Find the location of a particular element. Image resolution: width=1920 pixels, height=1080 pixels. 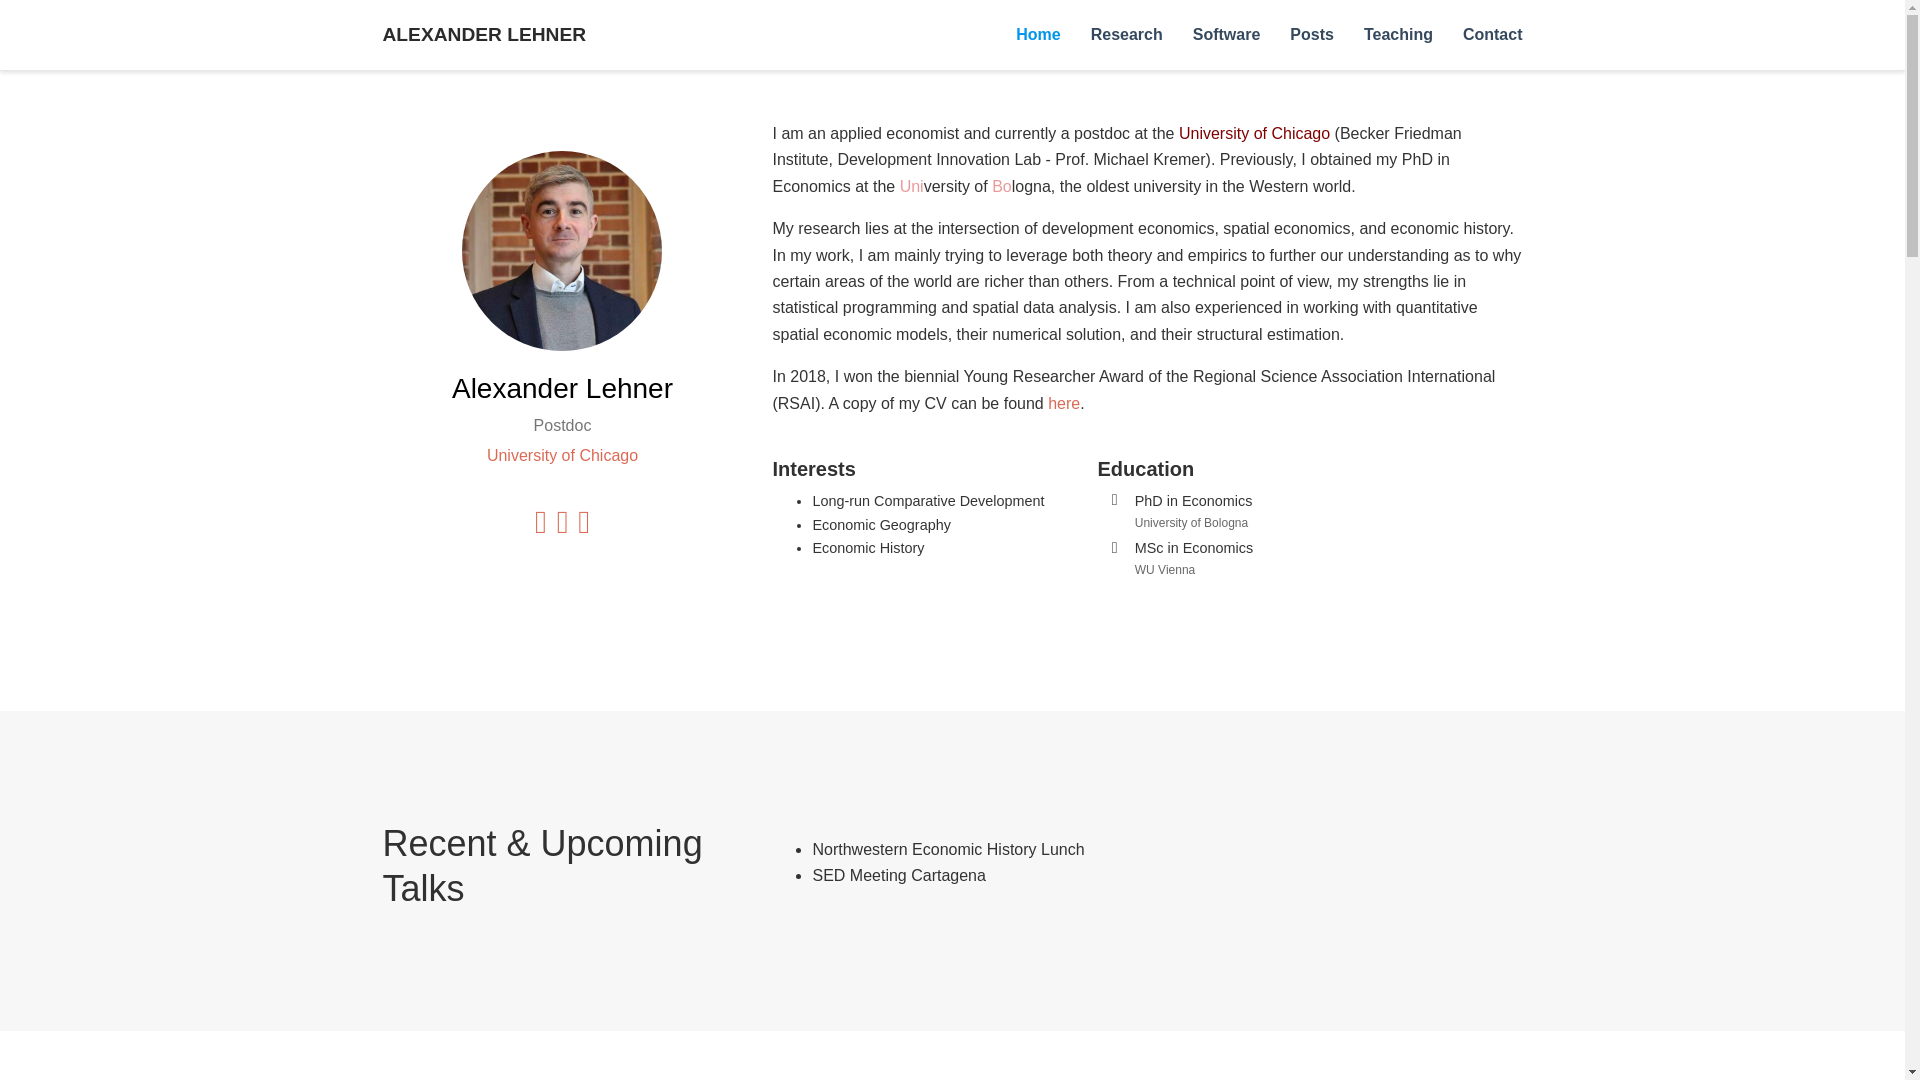

here is located at coordinates (1064, 403).